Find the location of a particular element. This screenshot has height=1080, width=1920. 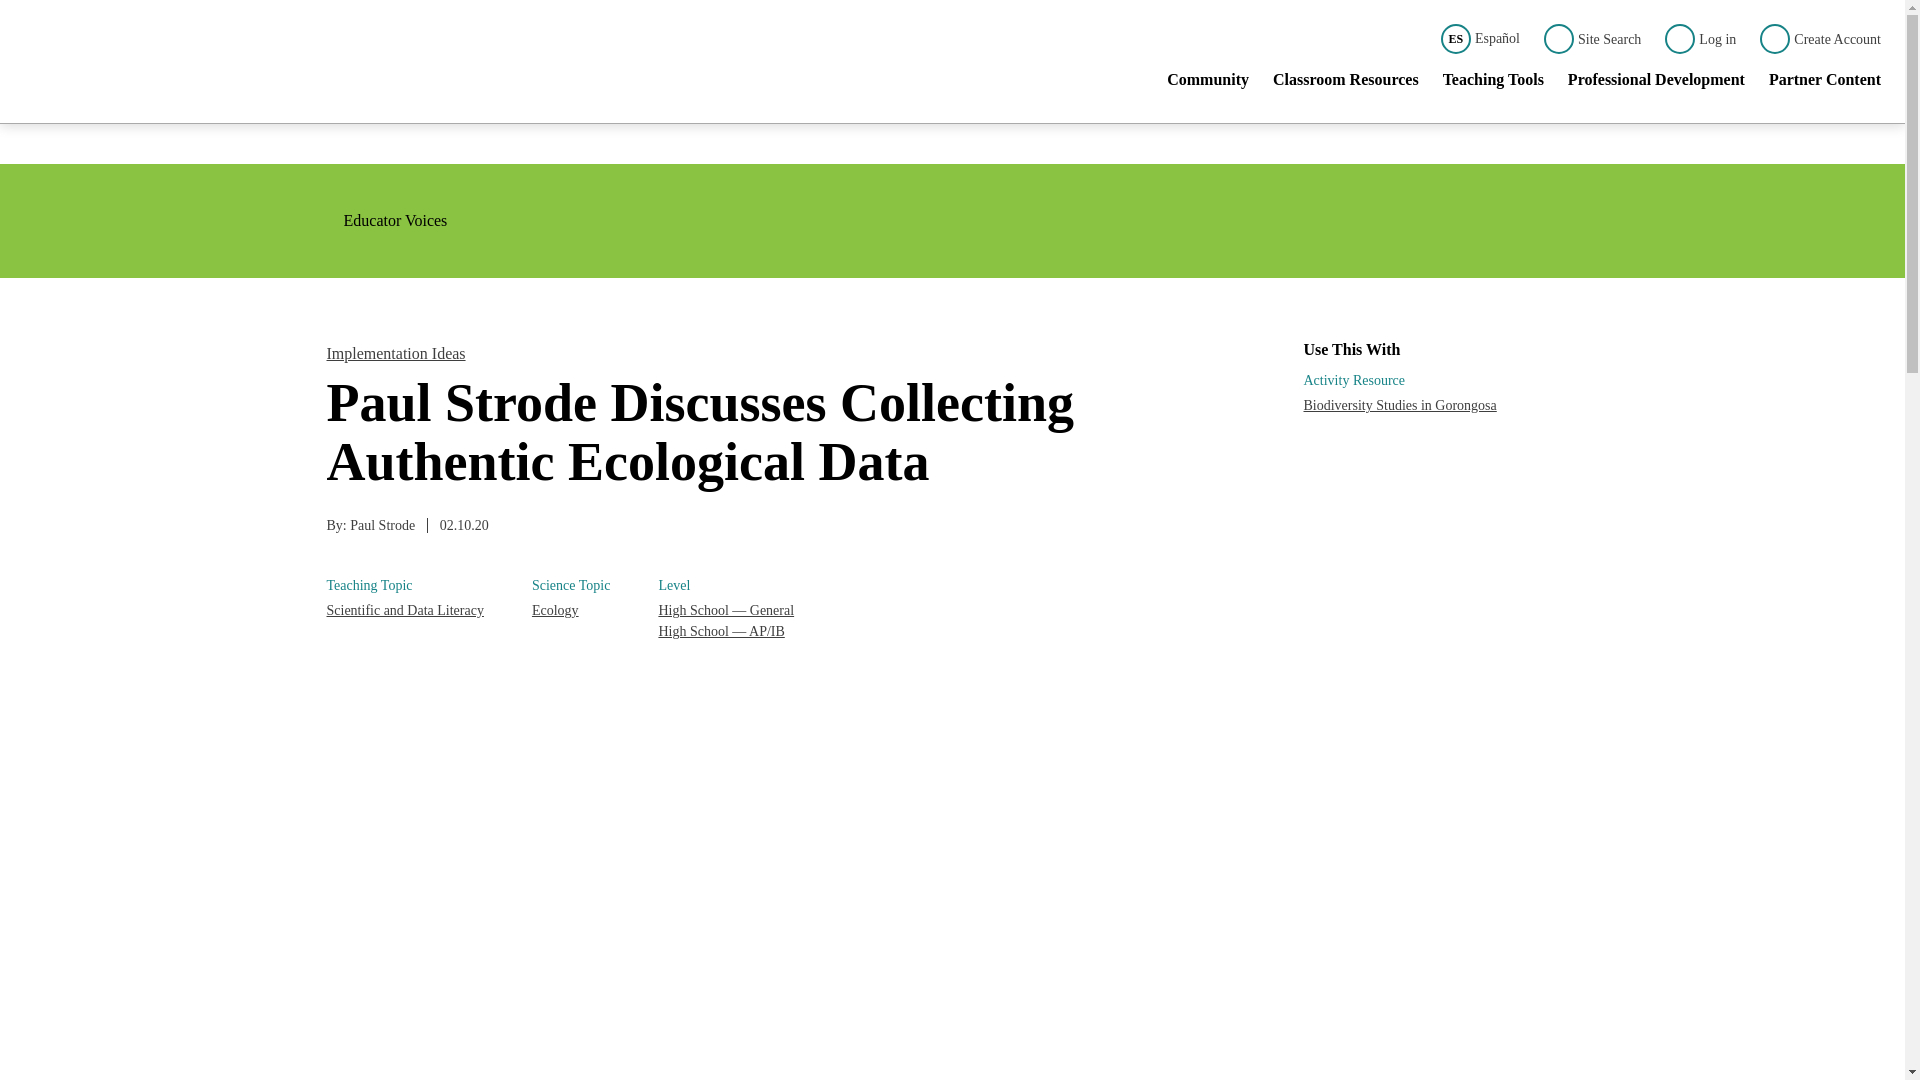

Educator Voices is located at coordinates (386, 220).